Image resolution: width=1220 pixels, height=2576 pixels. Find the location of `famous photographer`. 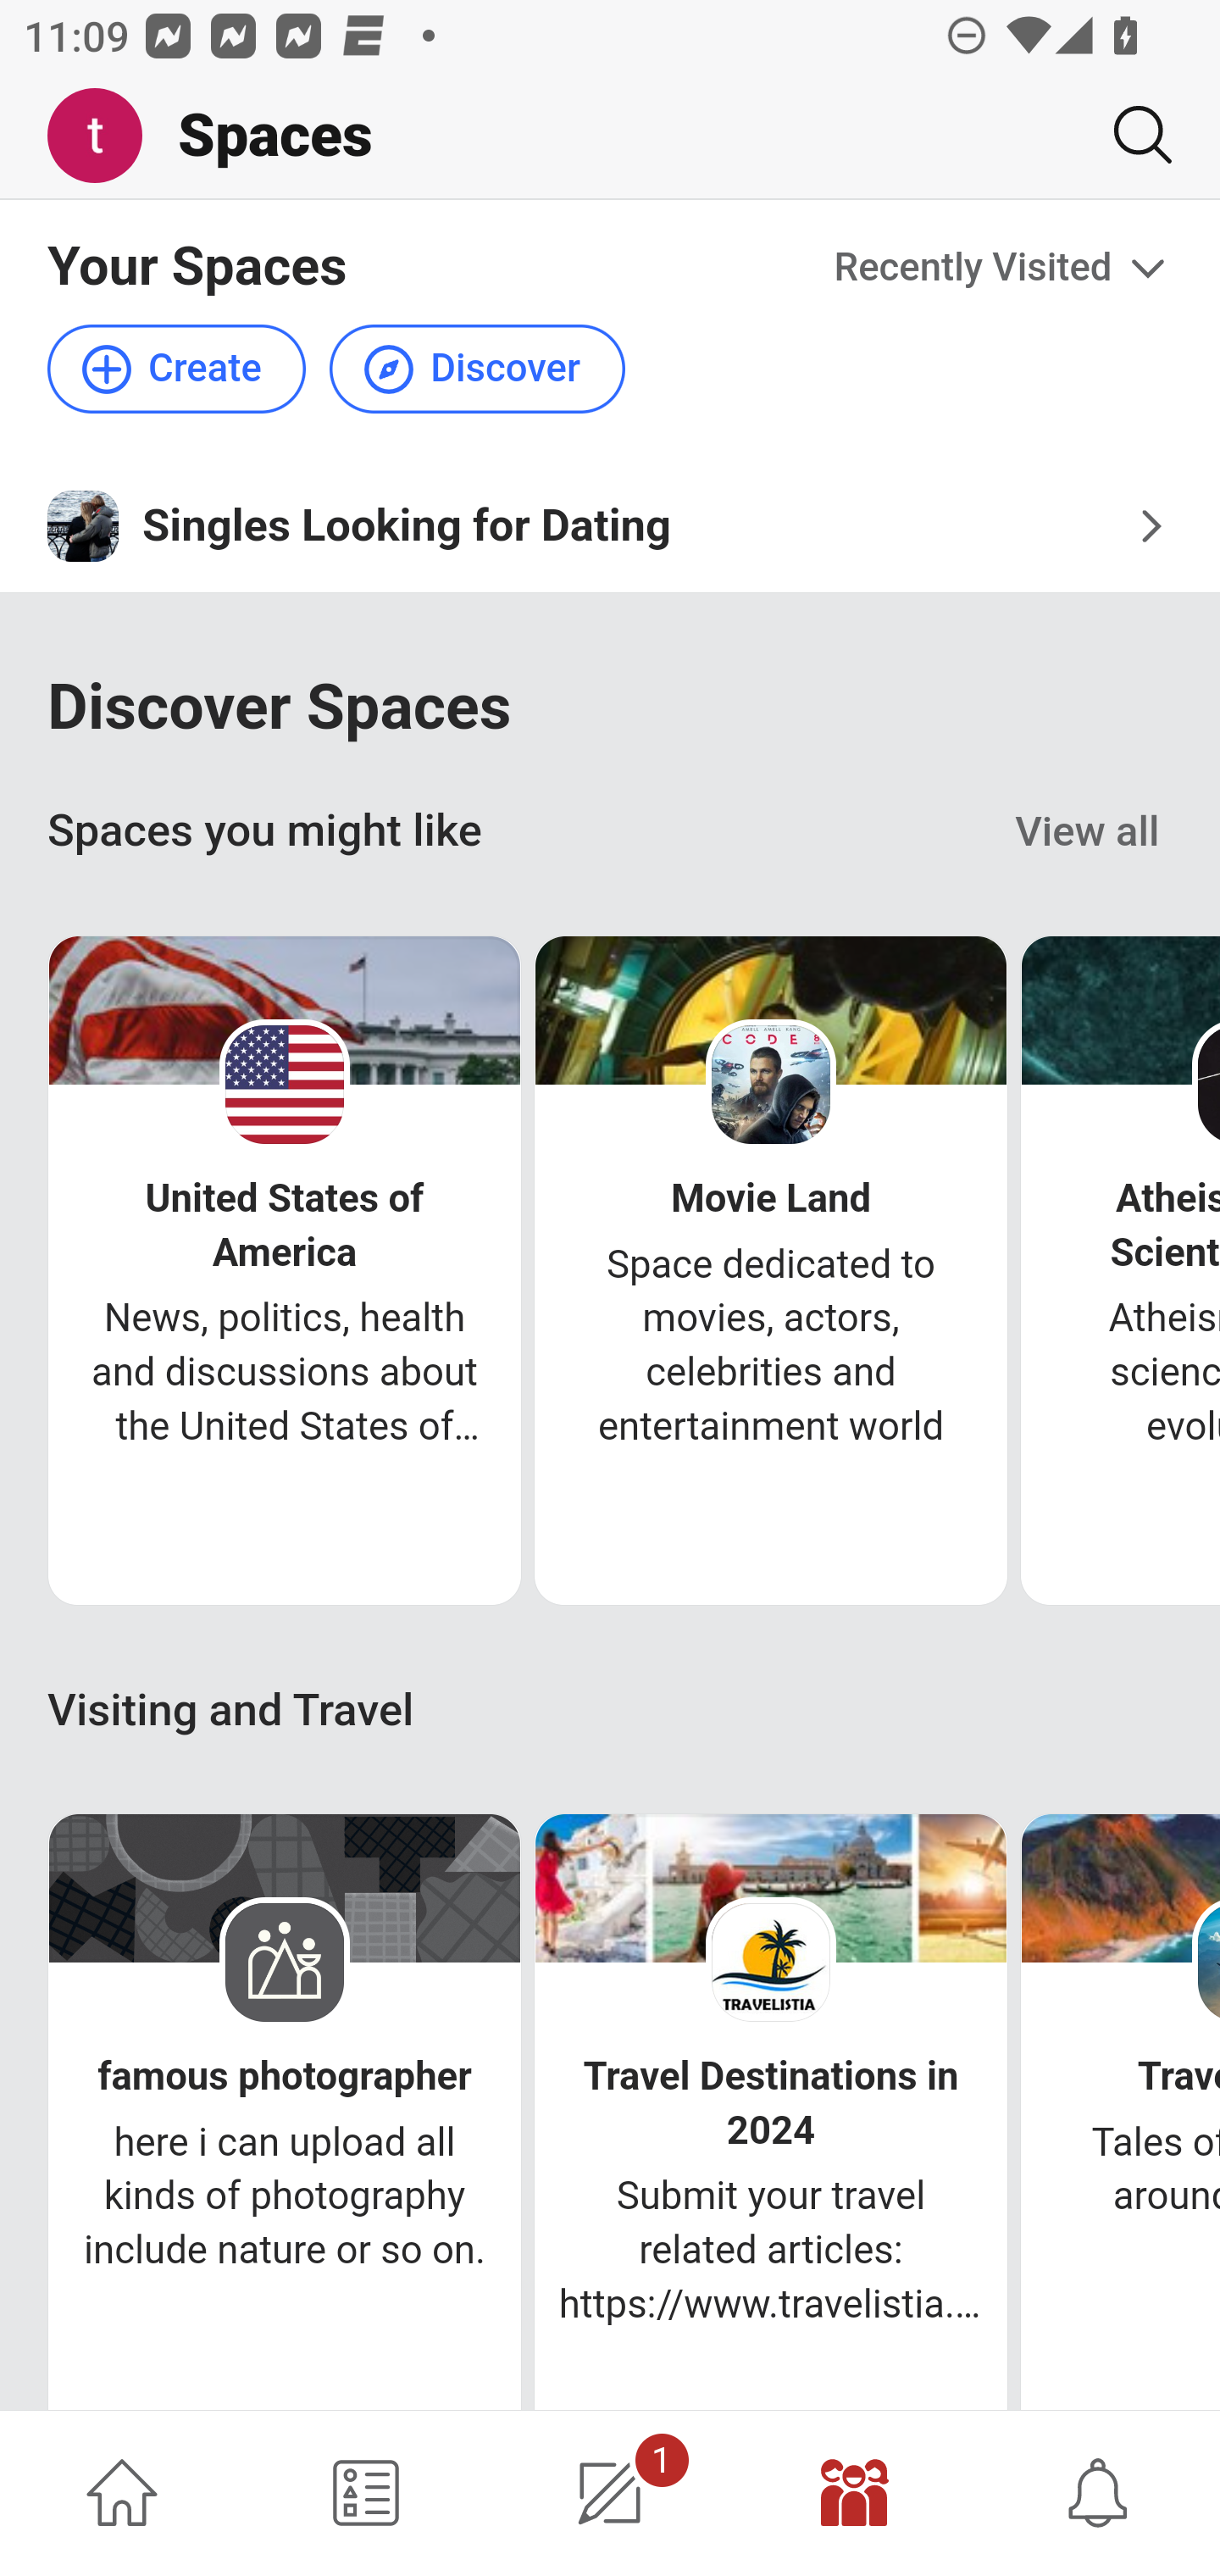

famous photographer is located at coordinates (285, 2076).